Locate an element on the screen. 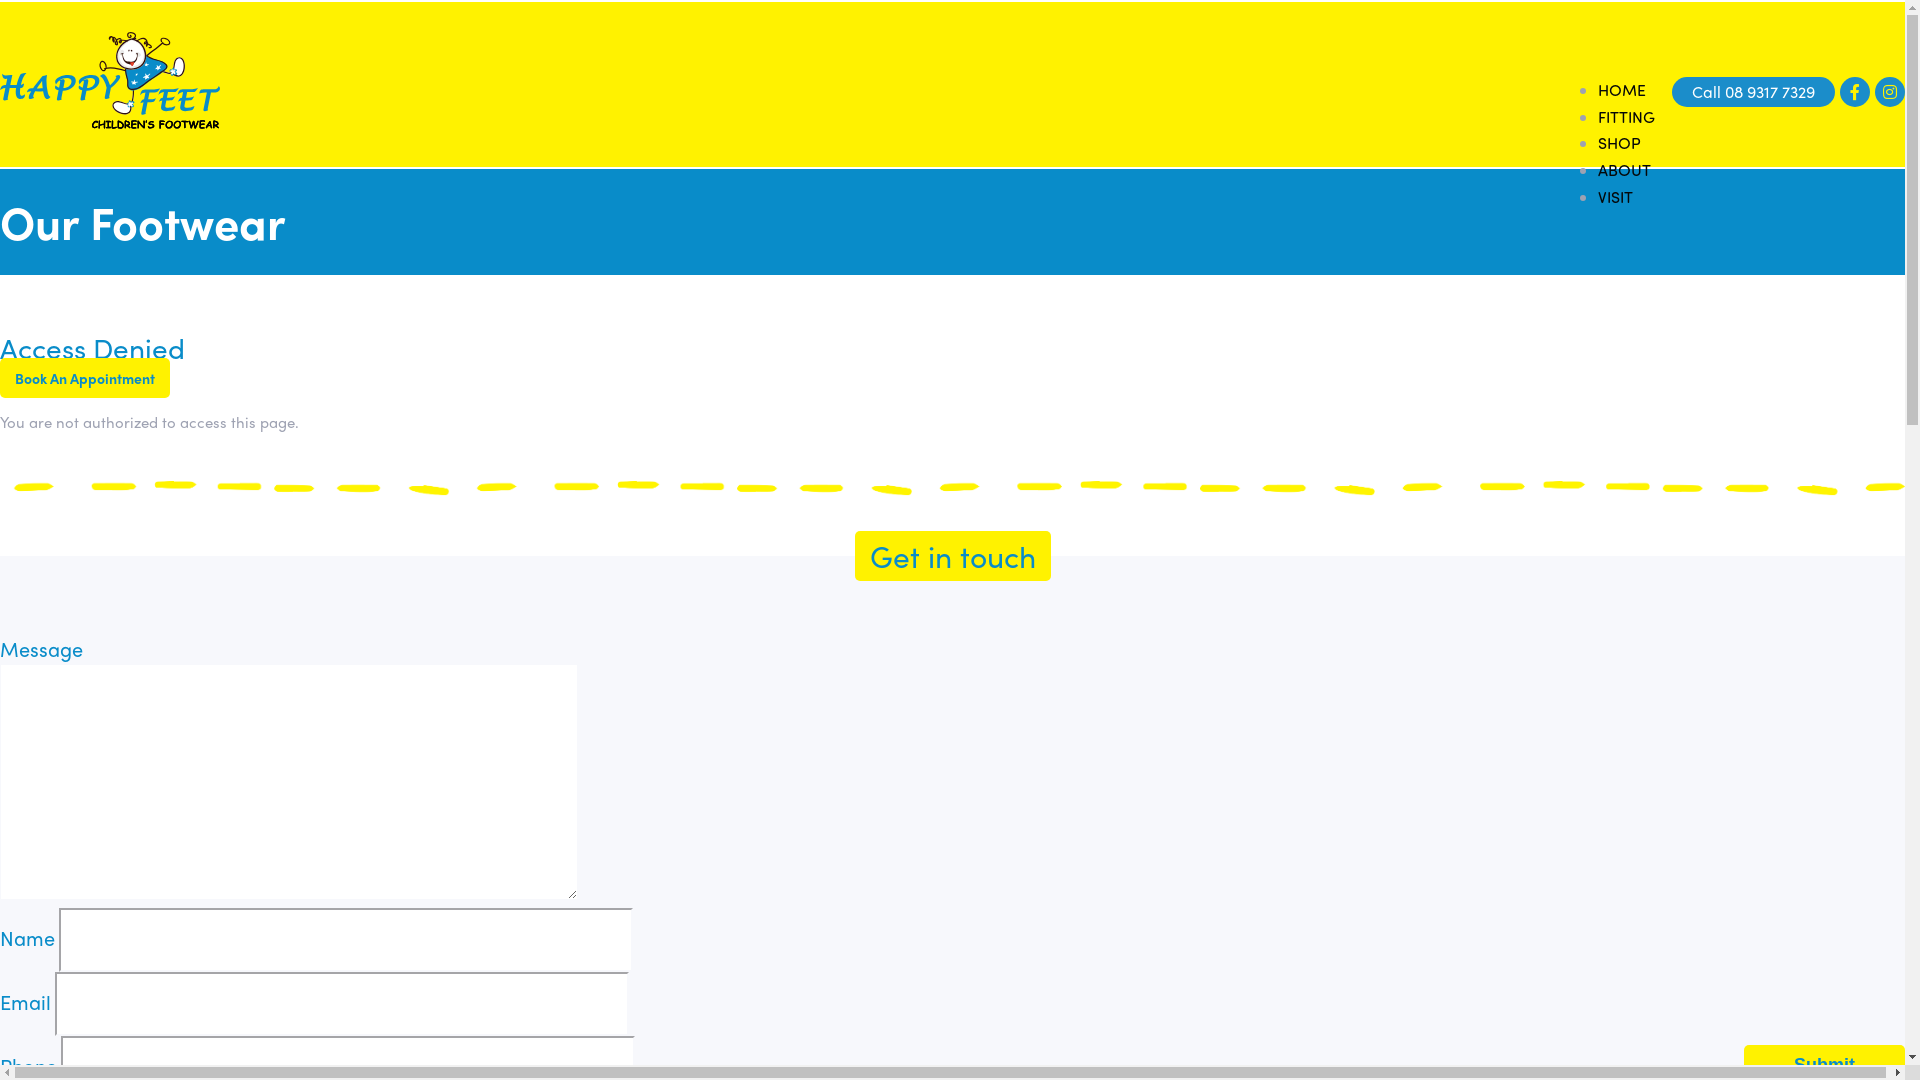  VISIT is located at coordinates (1616, 196).